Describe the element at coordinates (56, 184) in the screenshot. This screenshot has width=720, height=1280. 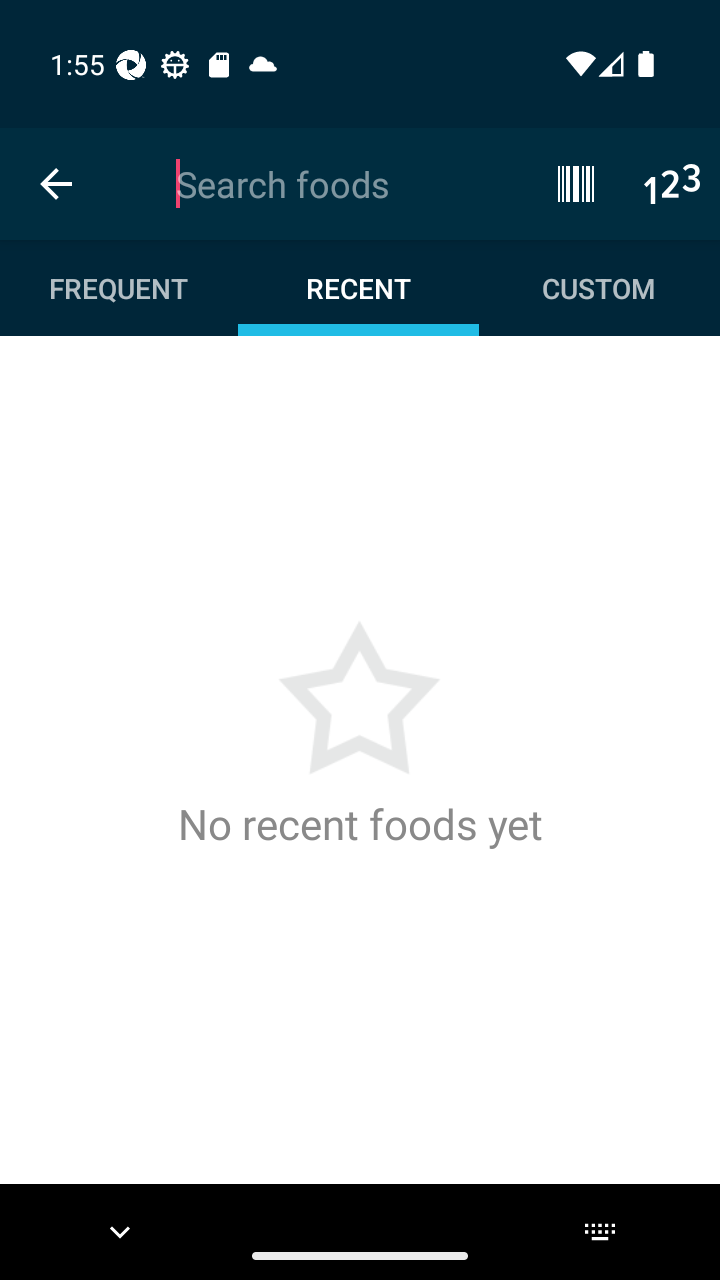
I see `Collapse` at that location.